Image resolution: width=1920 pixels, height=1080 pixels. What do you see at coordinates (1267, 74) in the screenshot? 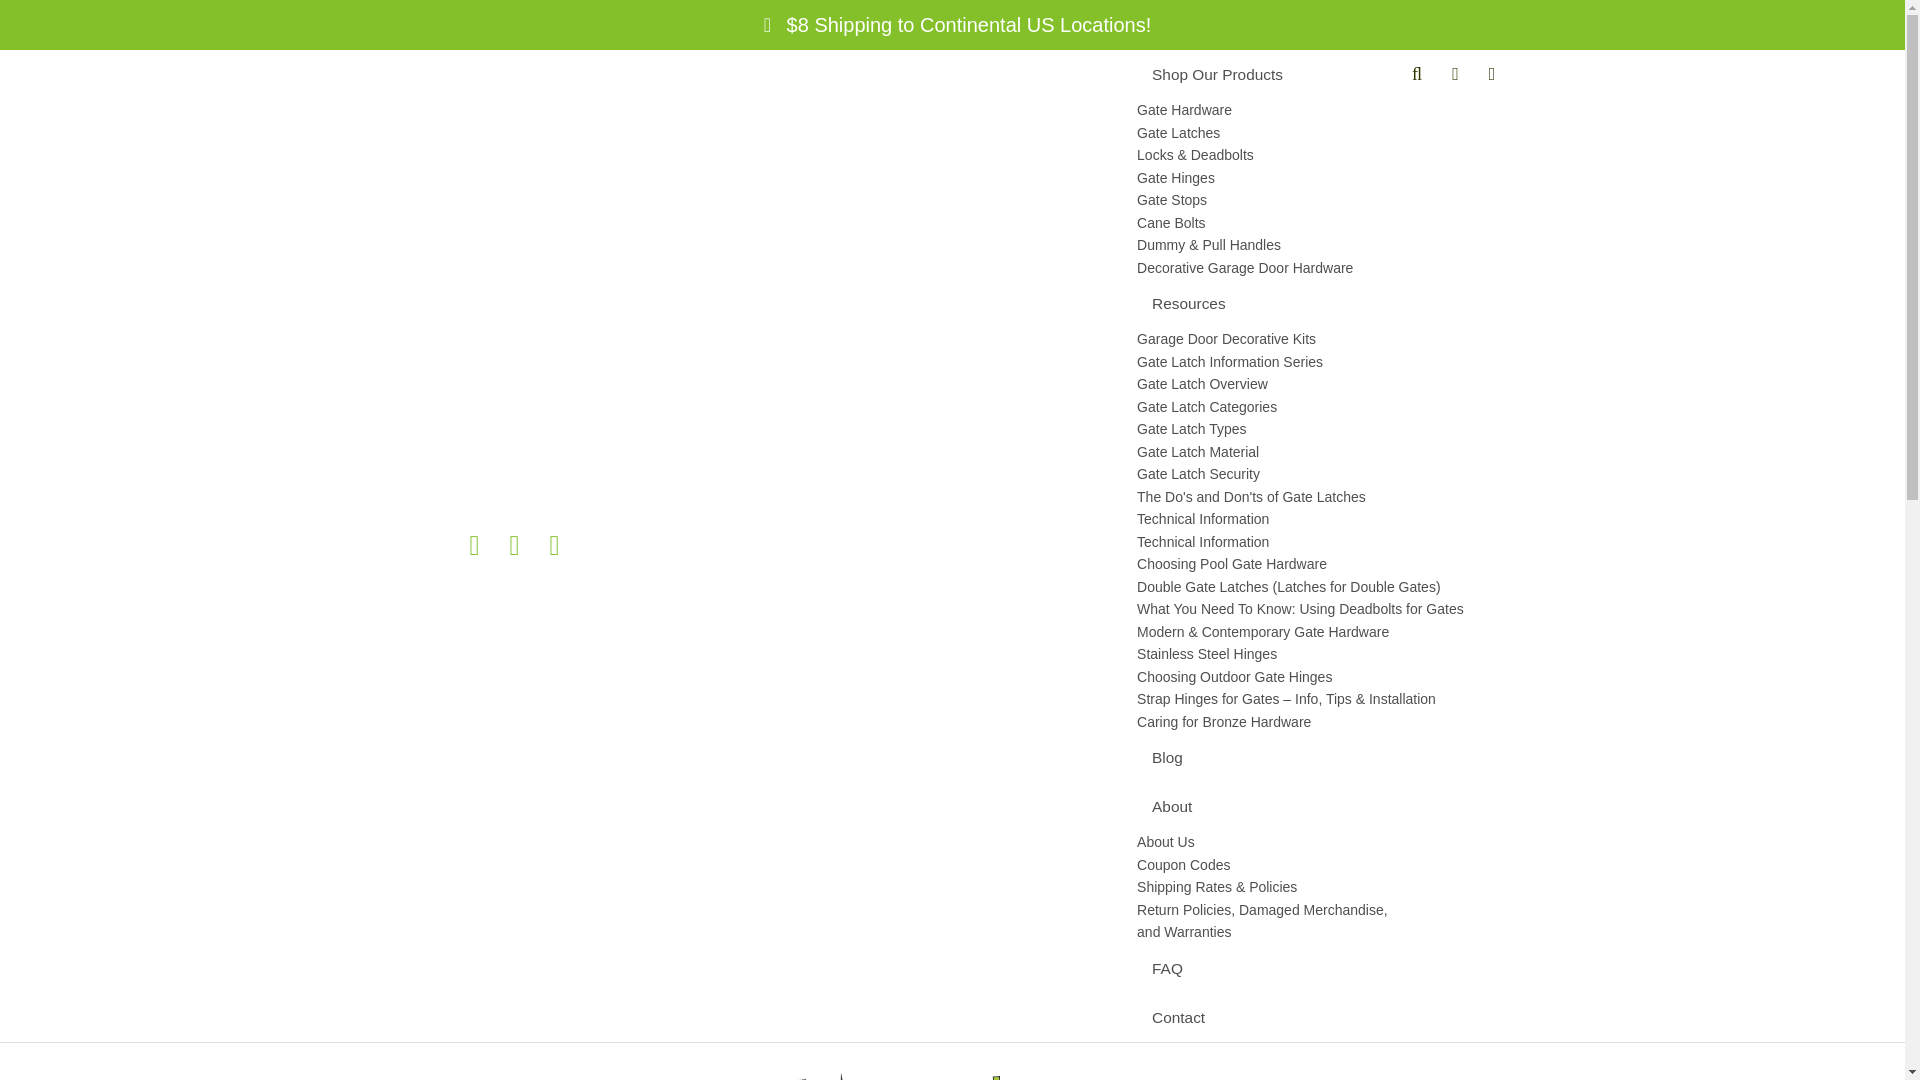
I see `Shop Our Products` at bounding box center [1267, 74].